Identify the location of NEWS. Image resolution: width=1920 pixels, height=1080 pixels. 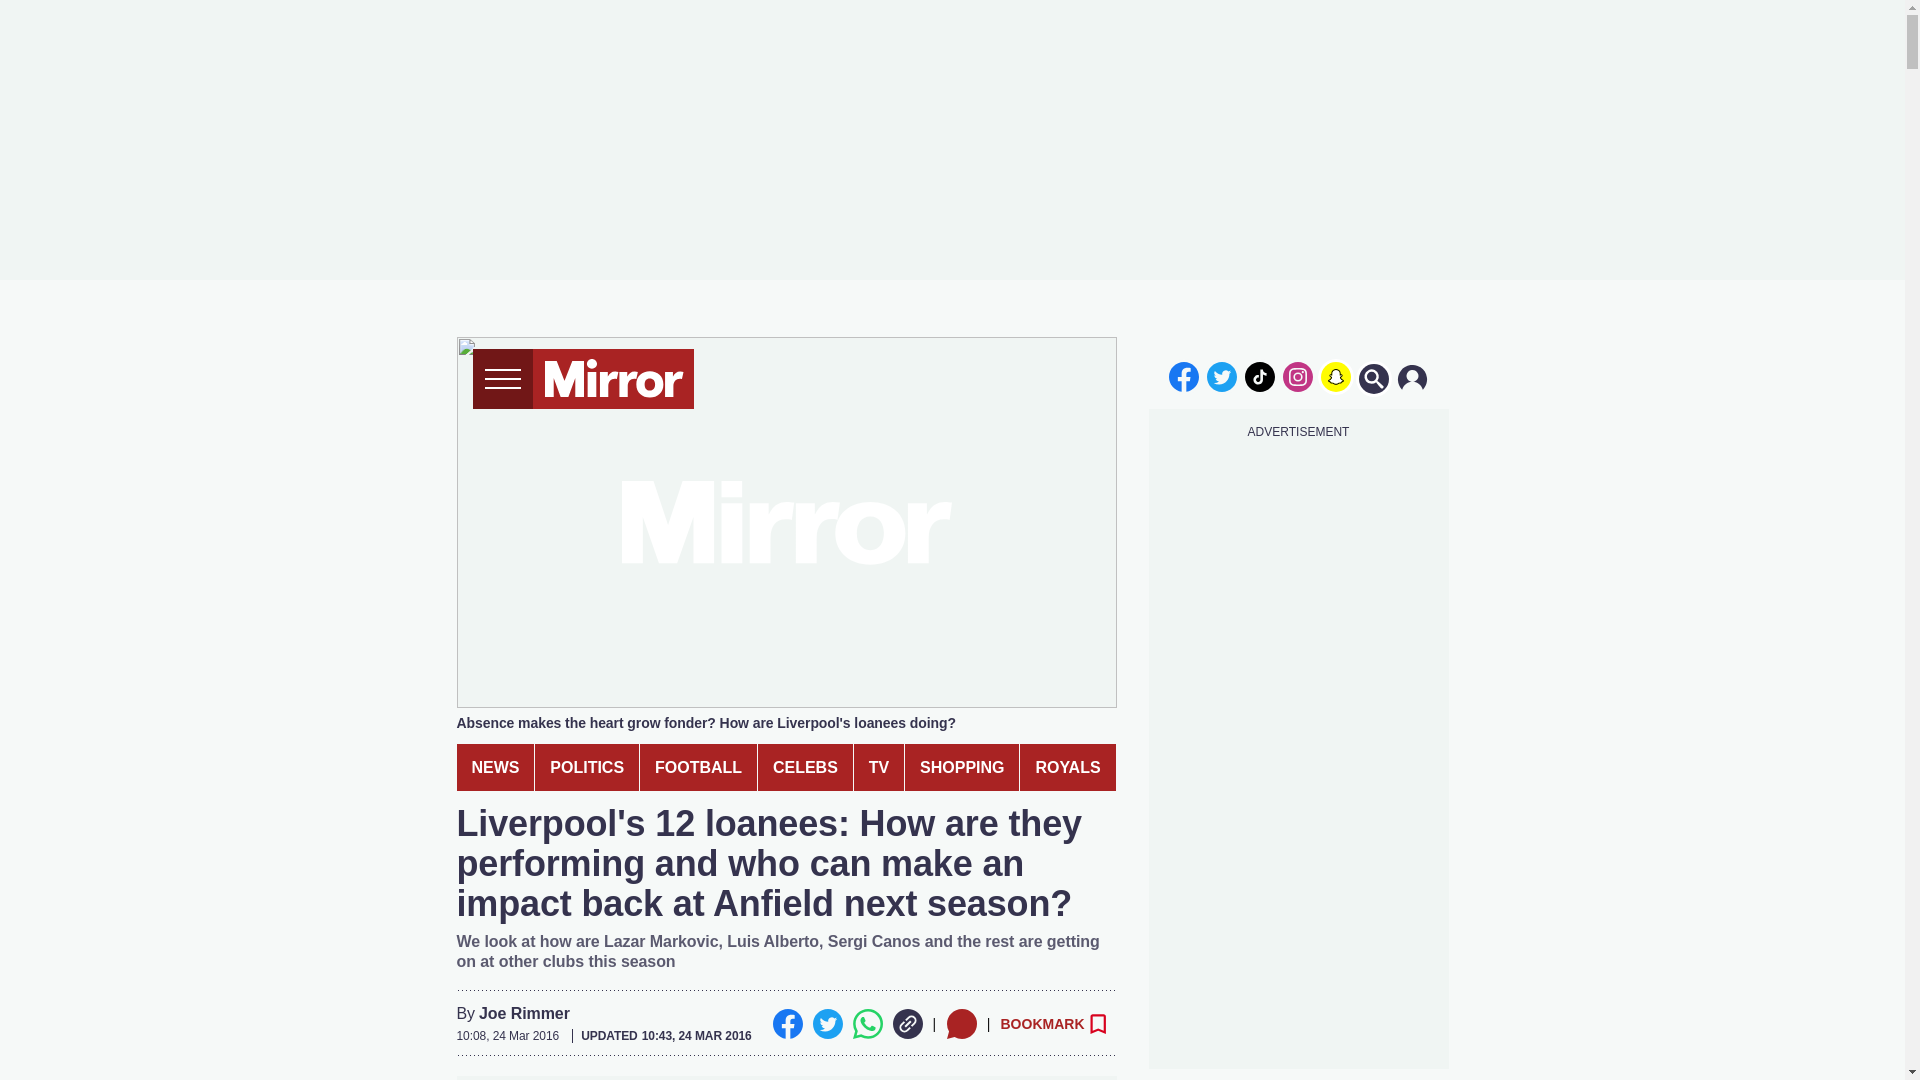
(494, 767).